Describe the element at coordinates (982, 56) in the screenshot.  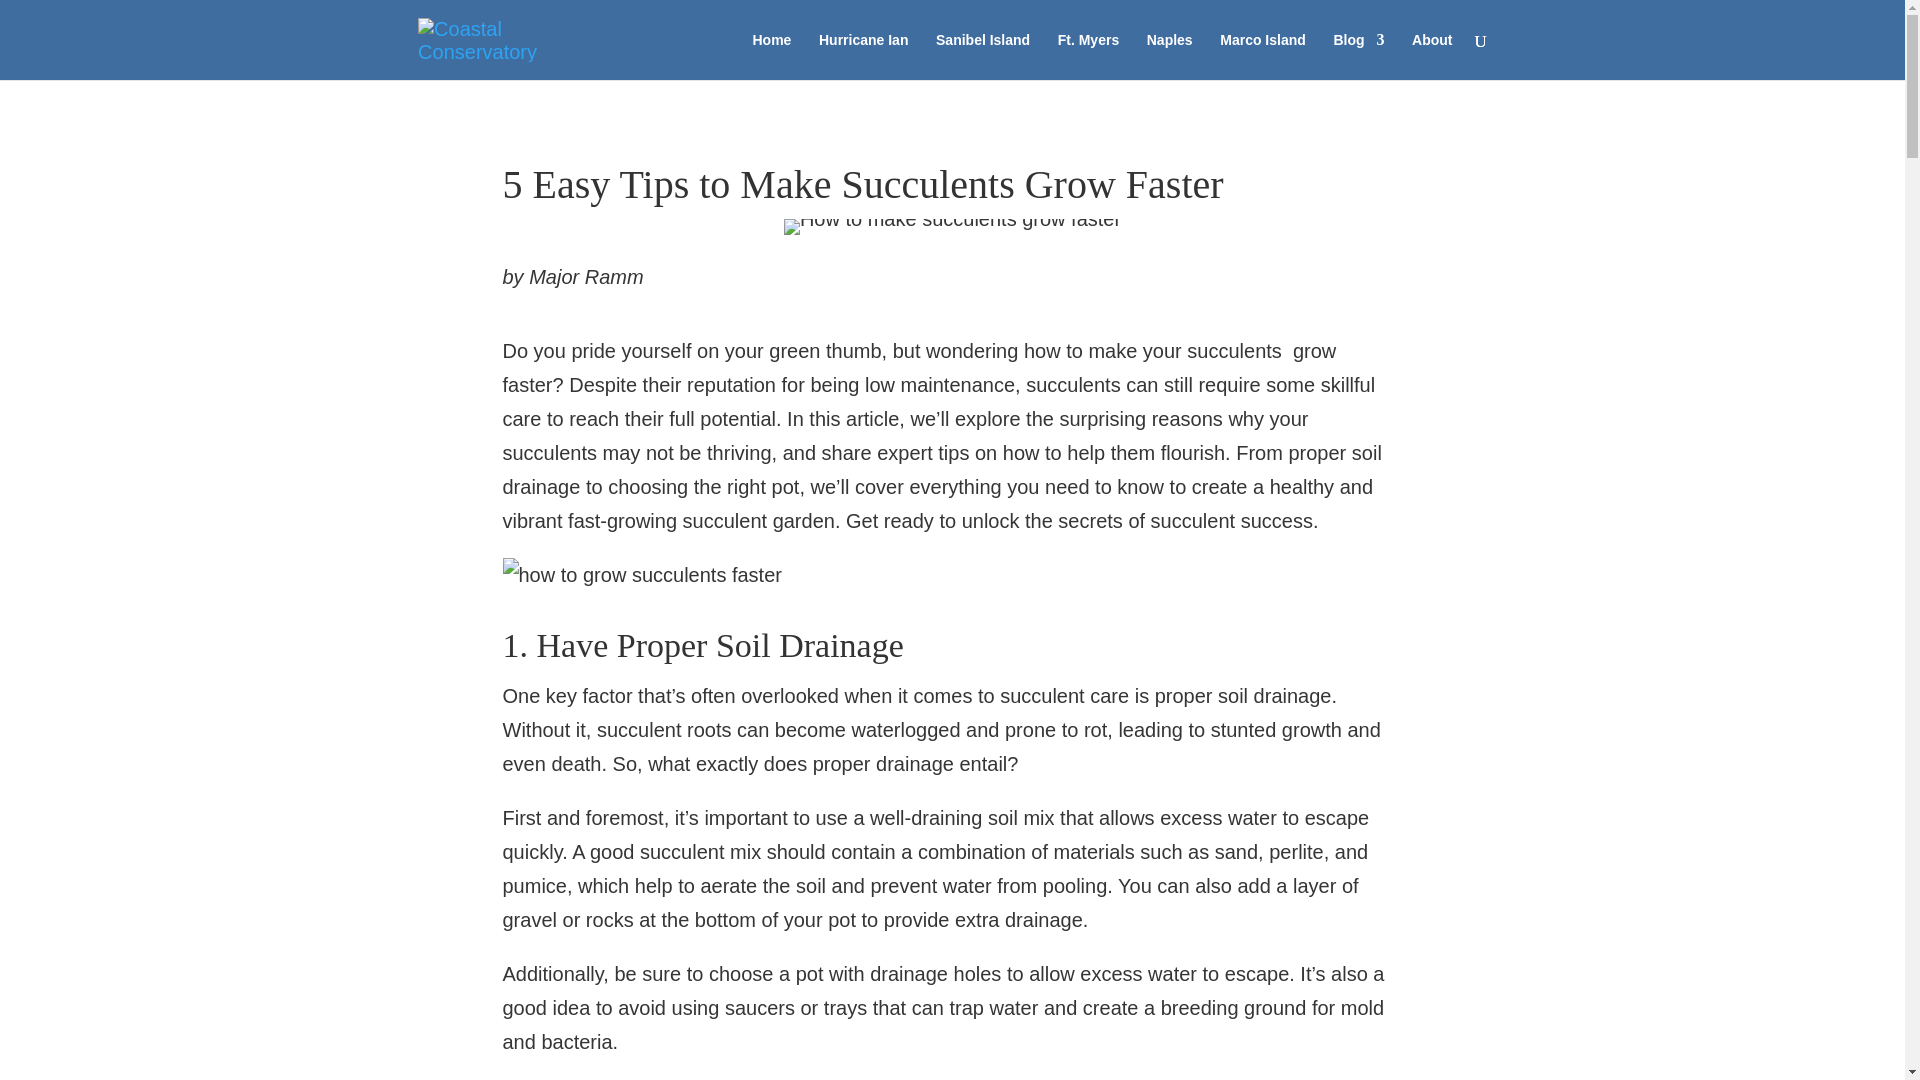
I see `Sanibel Island` at that location.